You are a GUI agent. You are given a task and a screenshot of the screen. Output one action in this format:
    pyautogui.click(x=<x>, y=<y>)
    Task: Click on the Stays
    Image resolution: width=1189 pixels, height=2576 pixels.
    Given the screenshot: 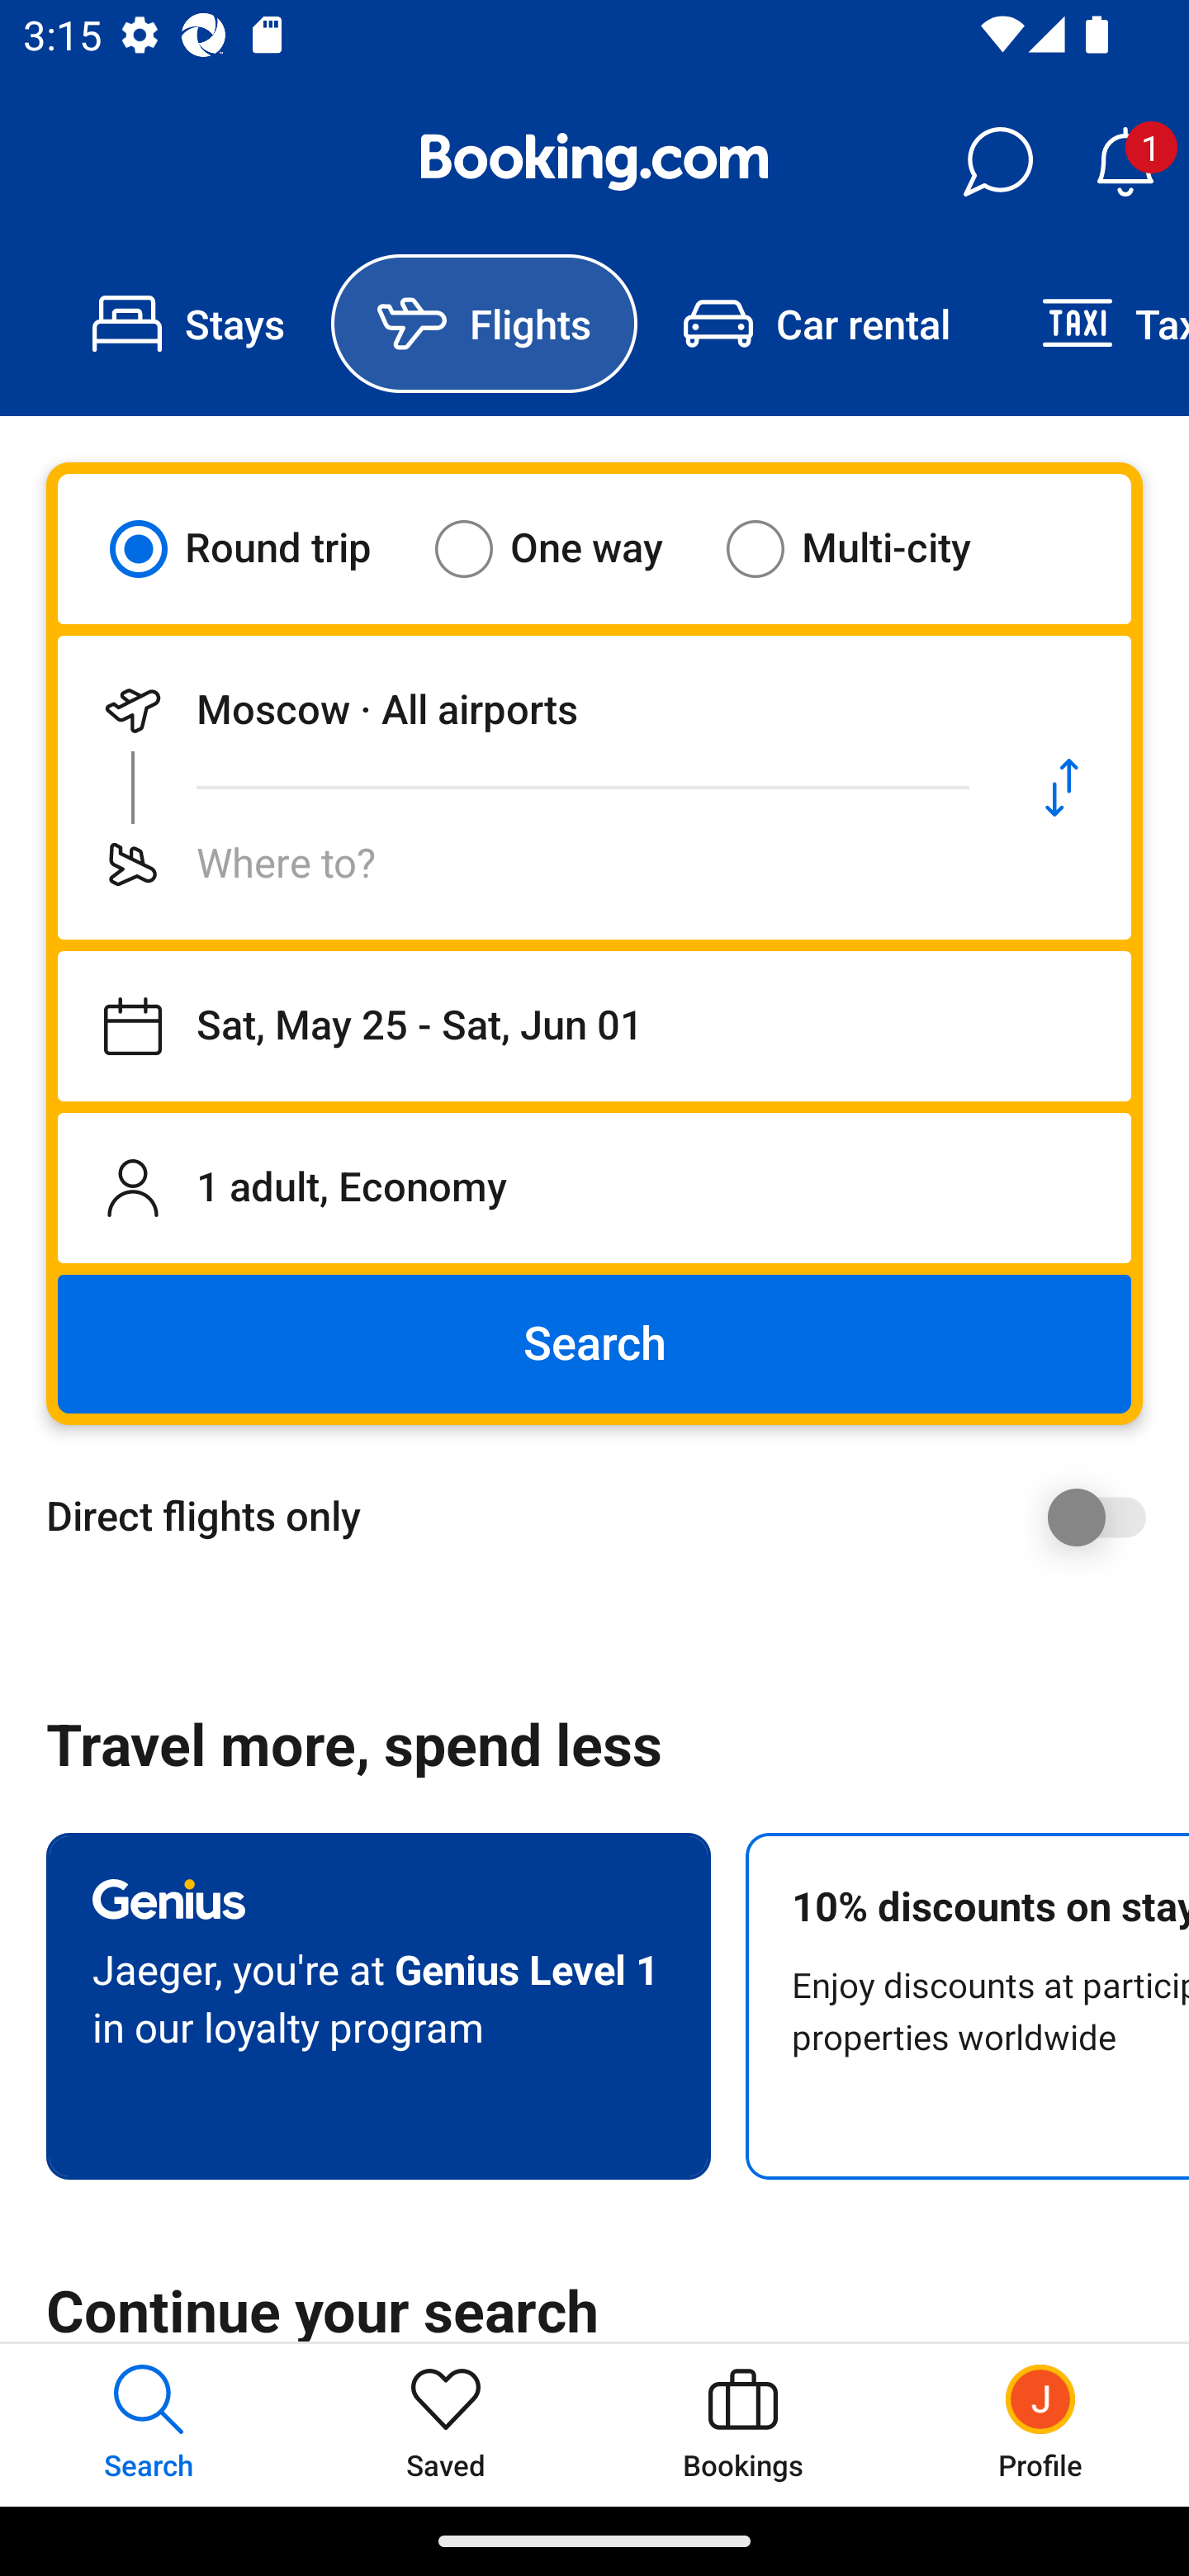 What is the action you would take?
    pyautogui.click(x=188, y=324)
    